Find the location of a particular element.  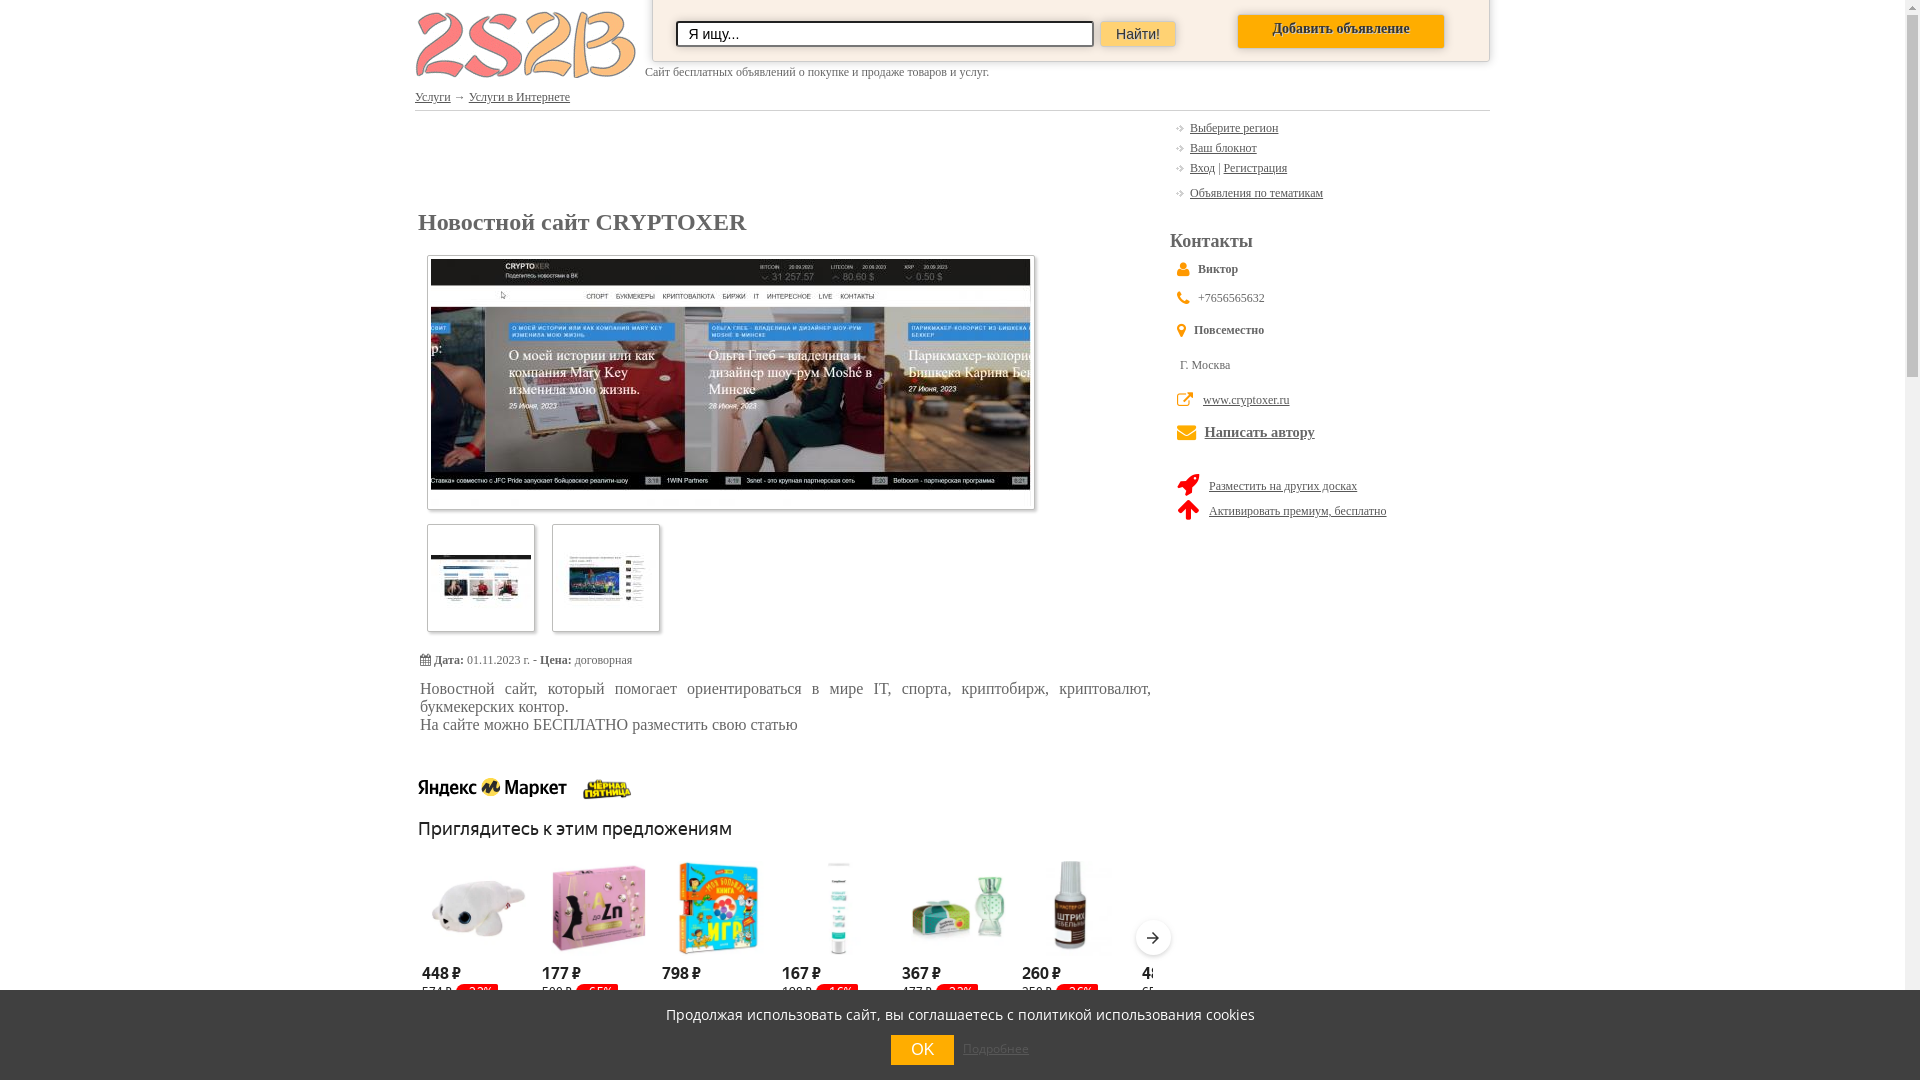

655  is located at coordinates (1157, 992).